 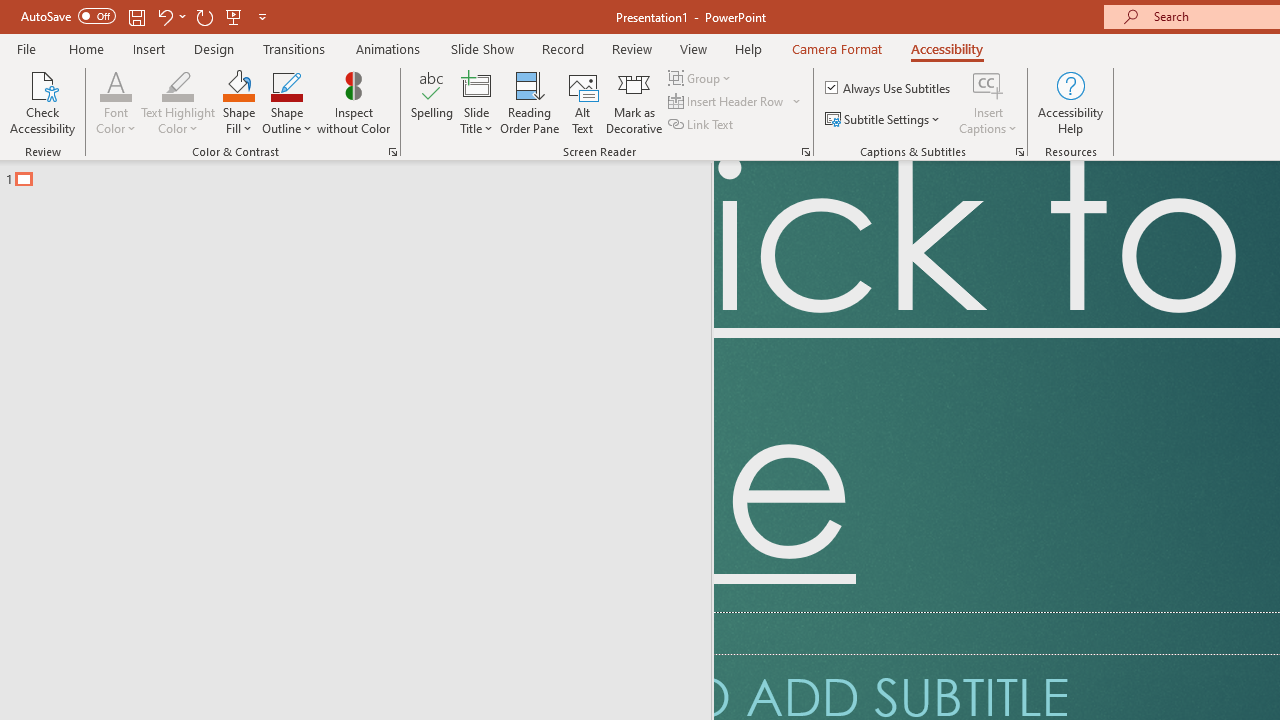 I want to click on Insert Captions, so click(x=988, y=84).